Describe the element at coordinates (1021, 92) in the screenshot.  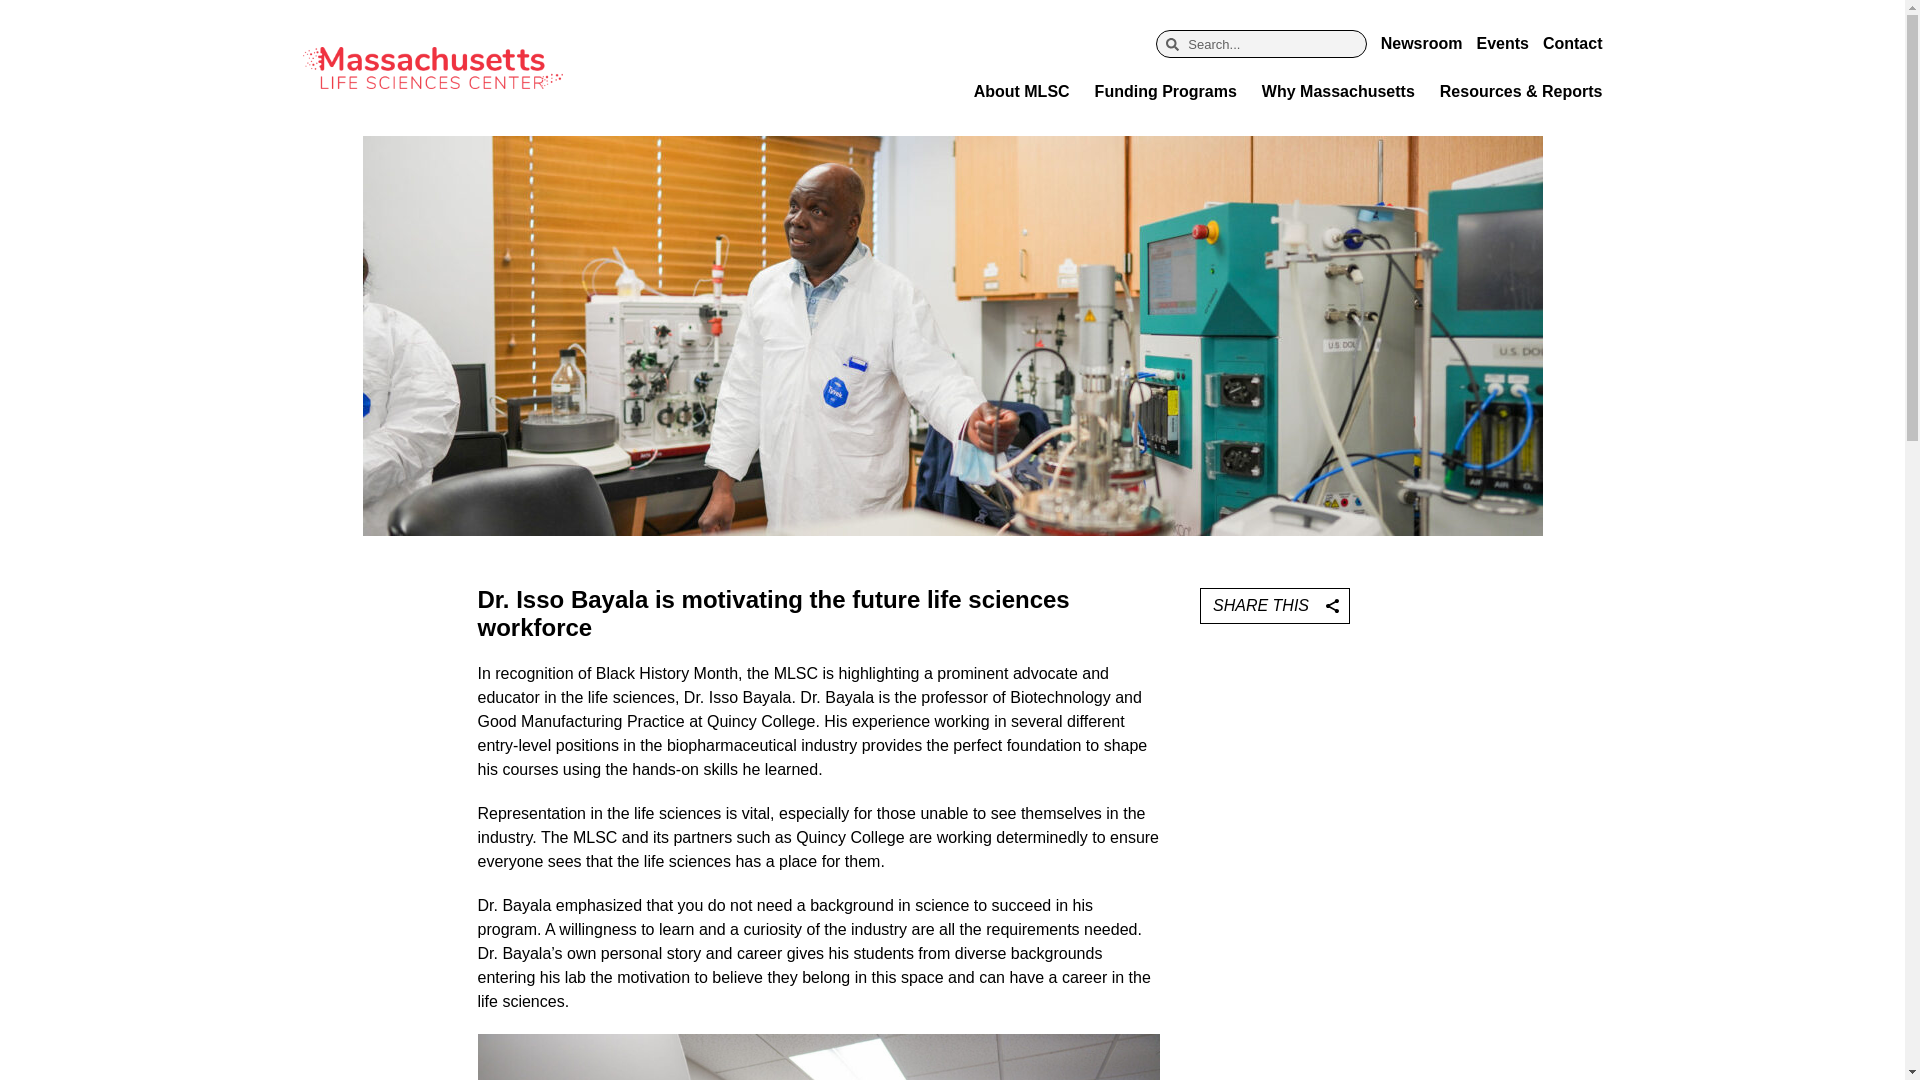
I see `About MLSC` at that location.